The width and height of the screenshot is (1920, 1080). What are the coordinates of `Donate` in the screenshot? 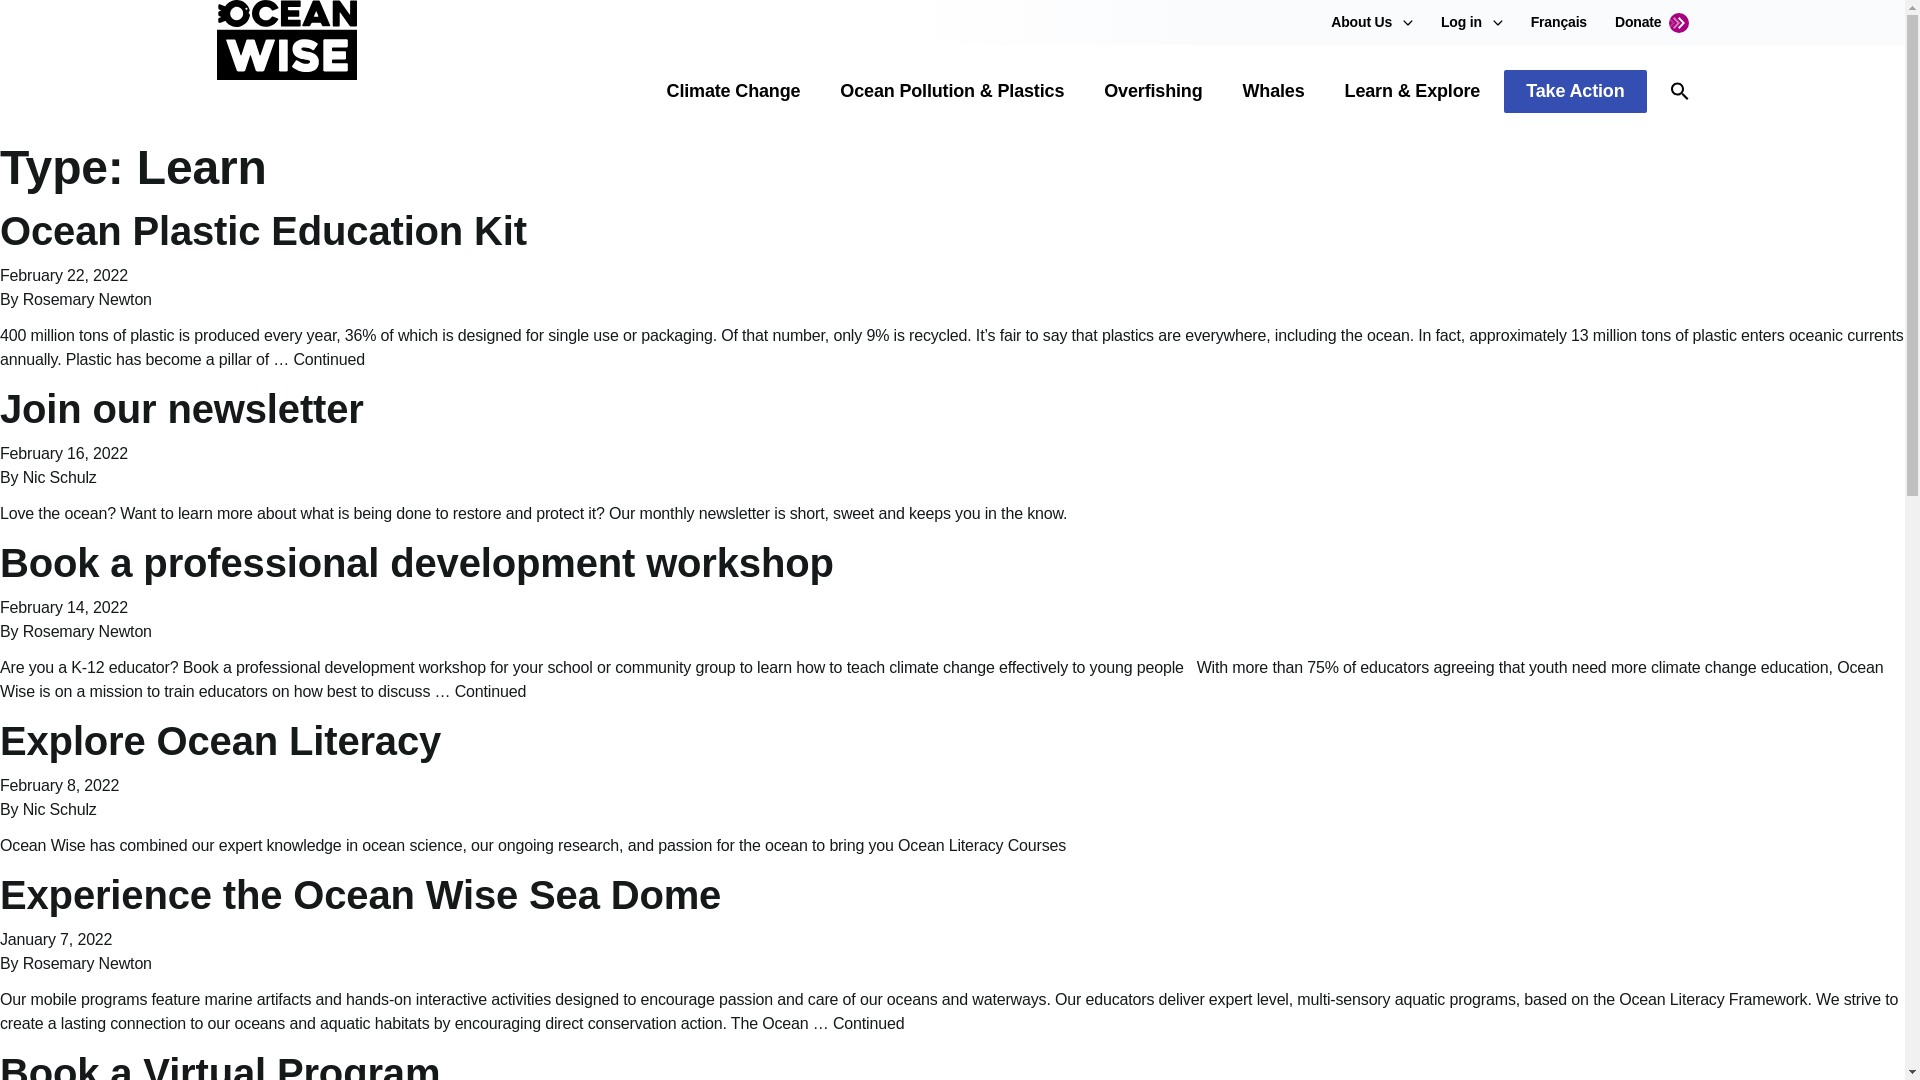 It's located at (1652, 22).